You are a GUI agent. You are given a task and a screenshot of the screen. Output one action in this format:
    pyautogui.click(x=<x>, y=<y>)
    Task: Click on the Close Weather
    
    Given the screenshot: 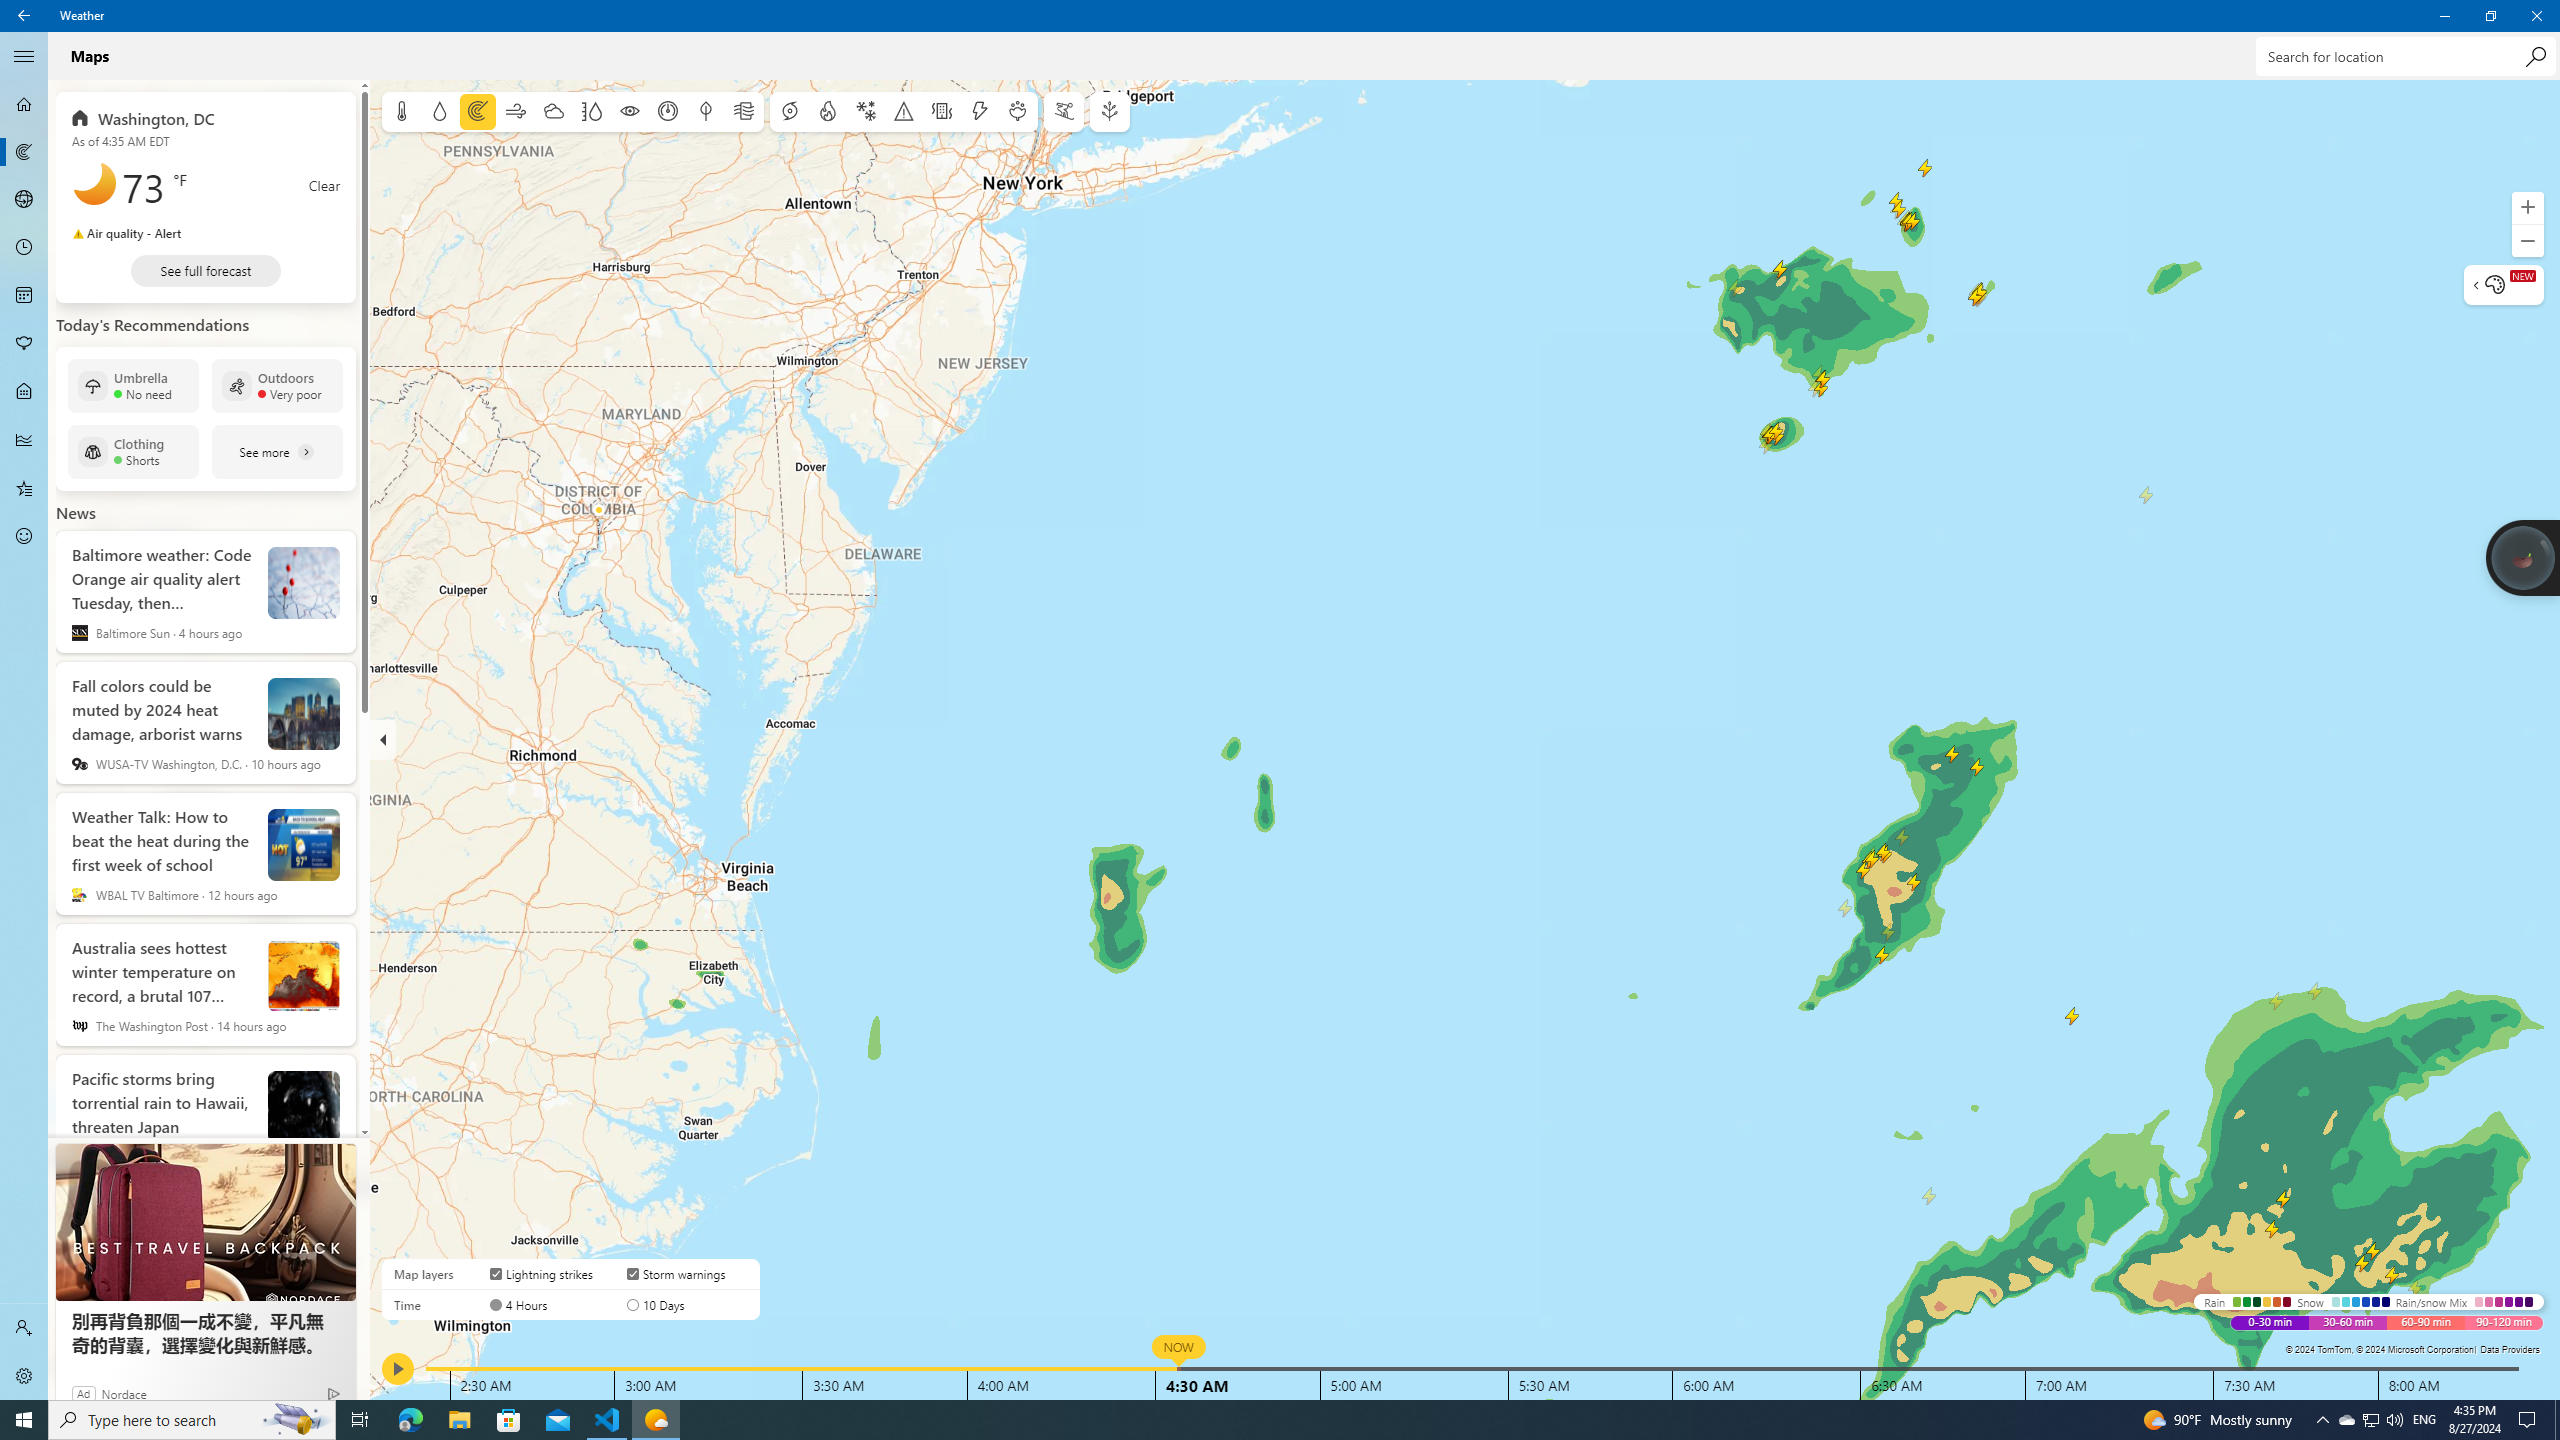 What is the action you would take?
    pyautogui.click(x=2536, y=16)
    